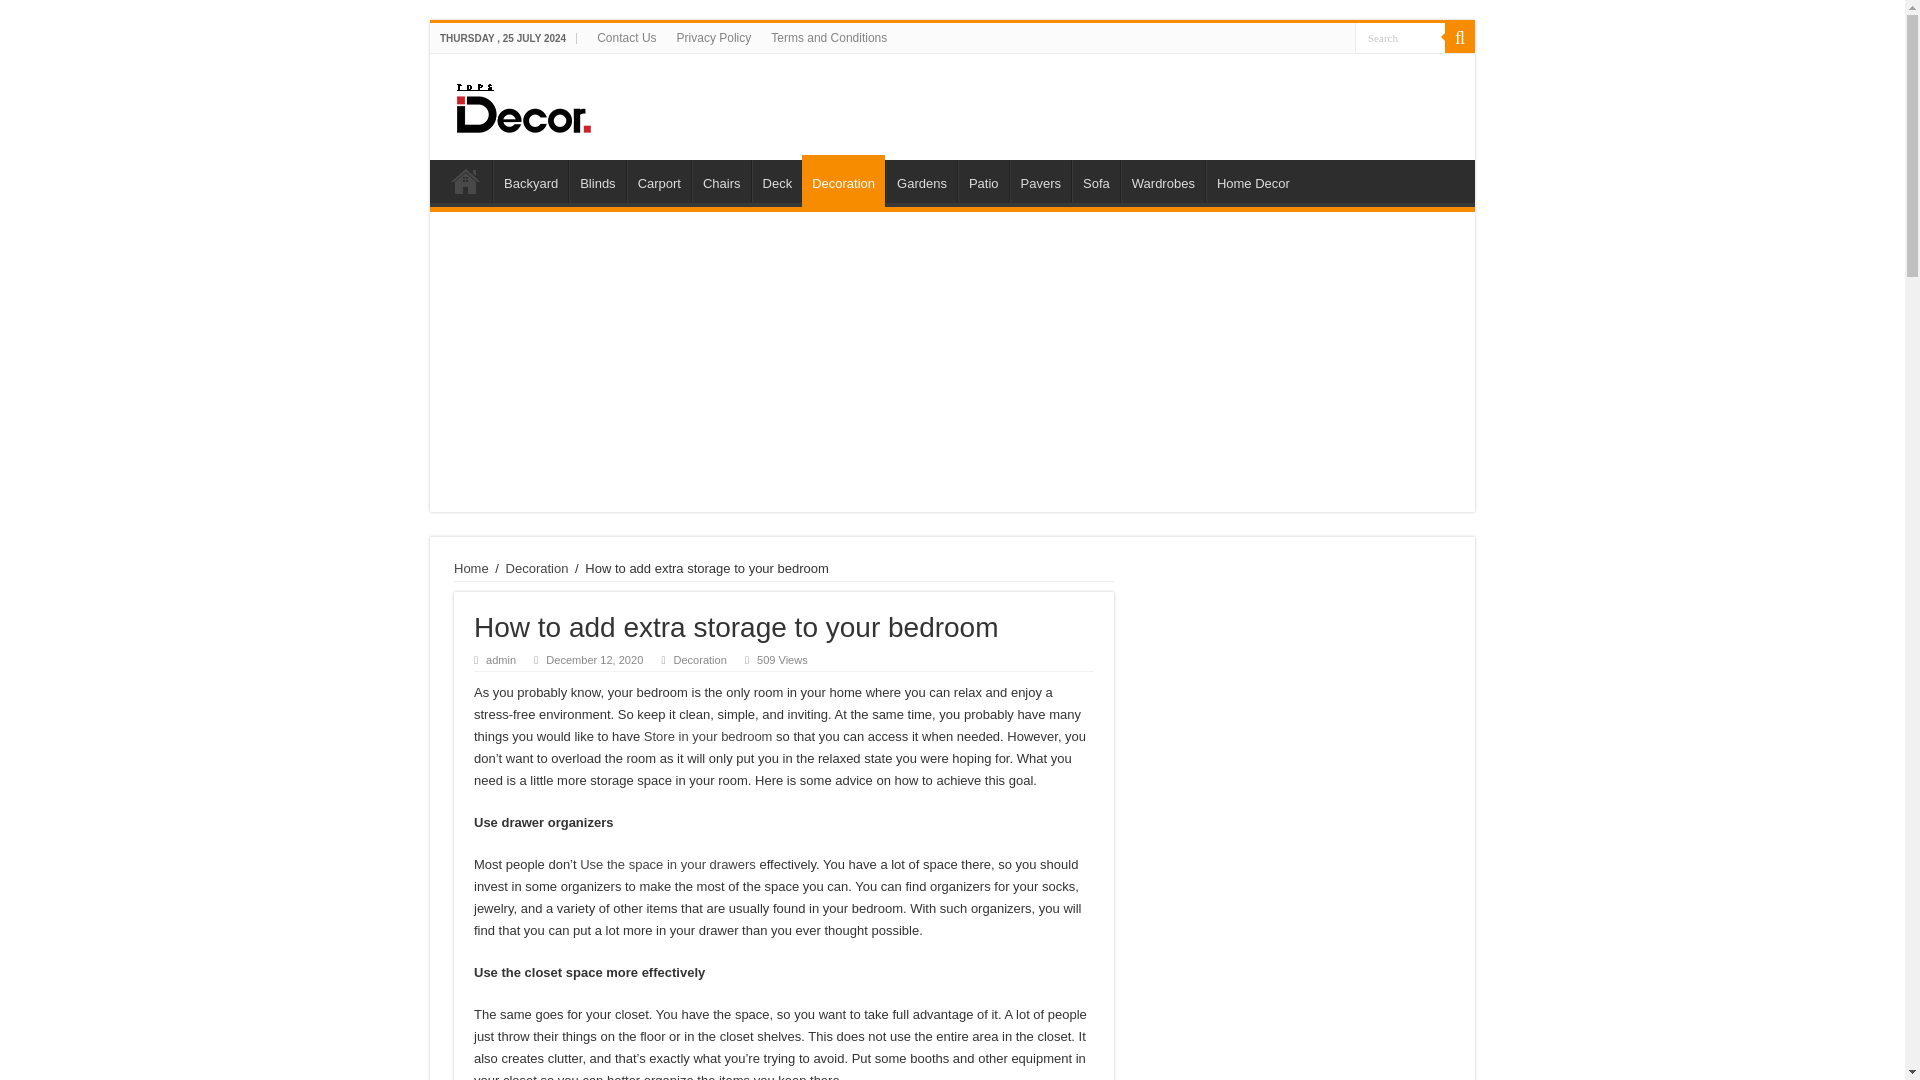 The image size is (1920, 1080). Describe the element at coordinates (844, 181) in the screenshot. I see `Decoration` at that location.